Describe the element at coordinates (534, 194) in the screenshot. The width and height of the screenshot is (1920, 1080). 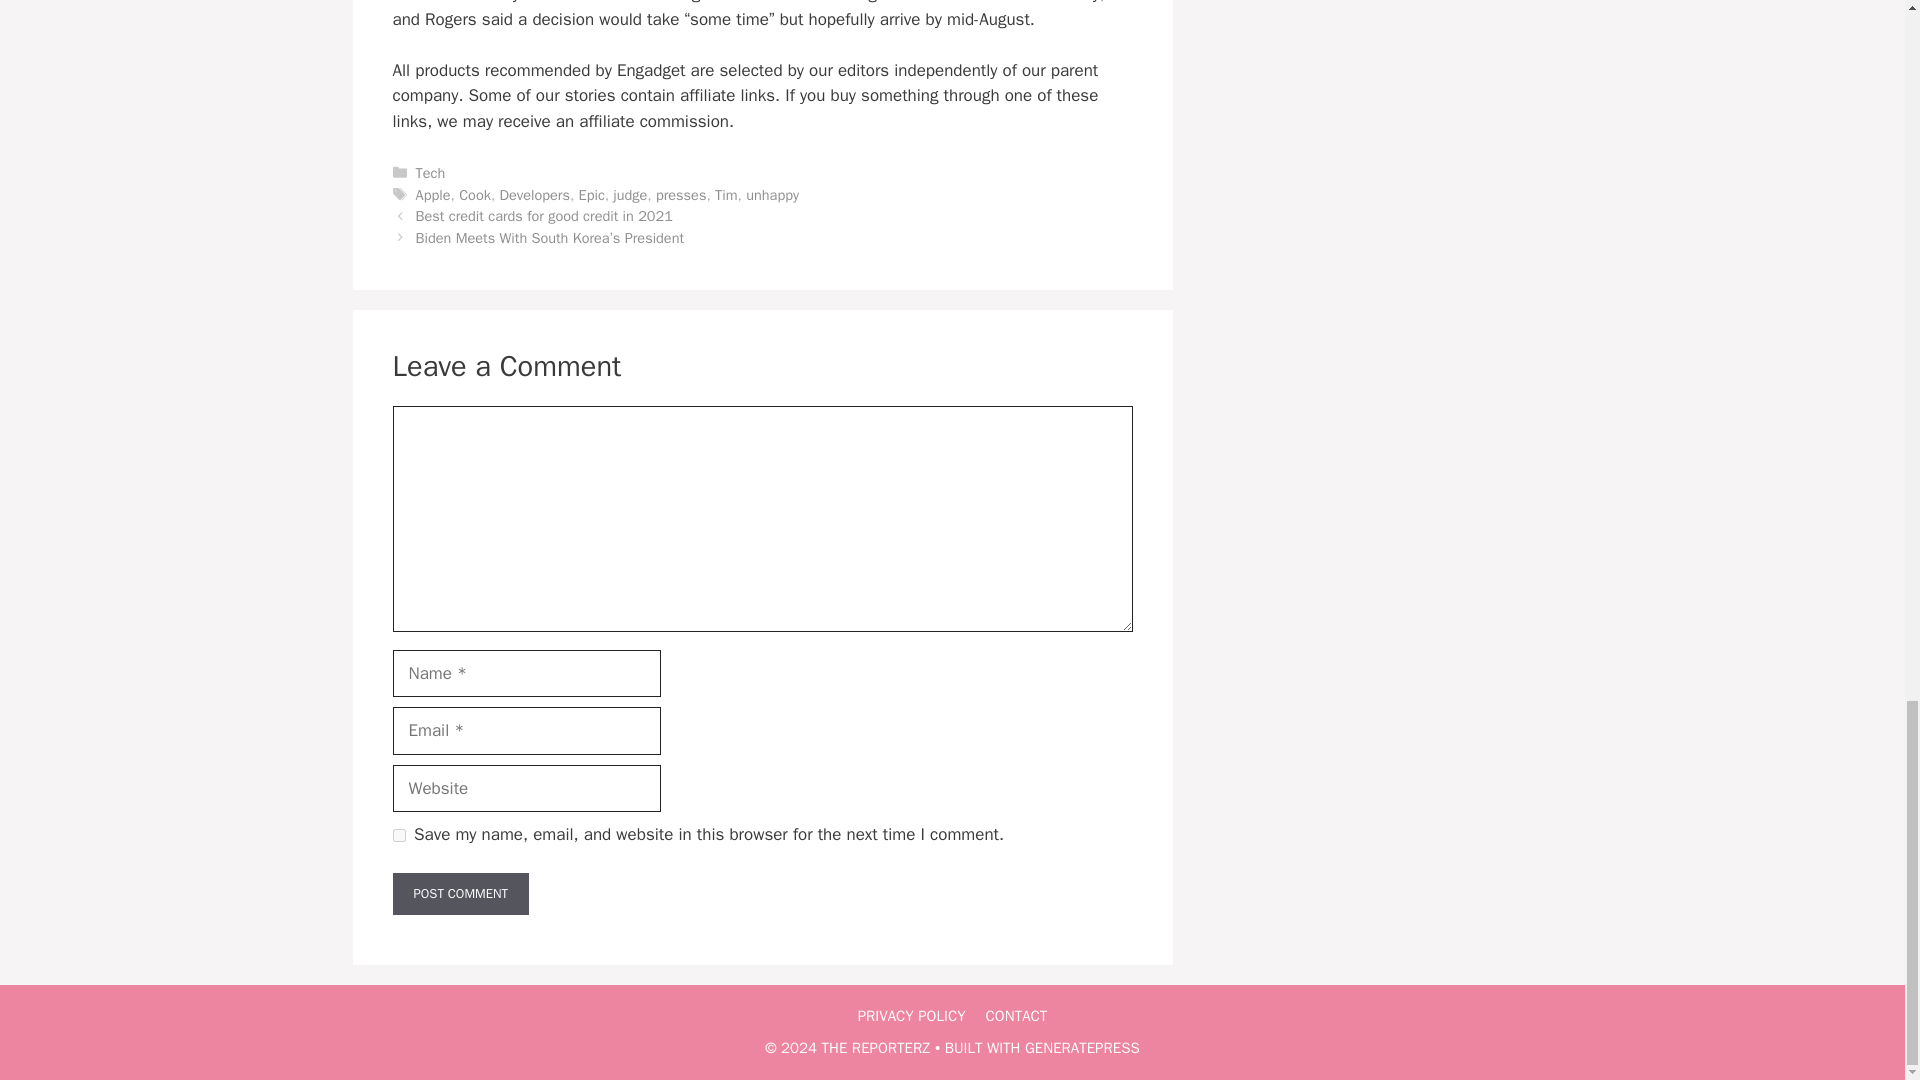
I see `Developers` at that location.